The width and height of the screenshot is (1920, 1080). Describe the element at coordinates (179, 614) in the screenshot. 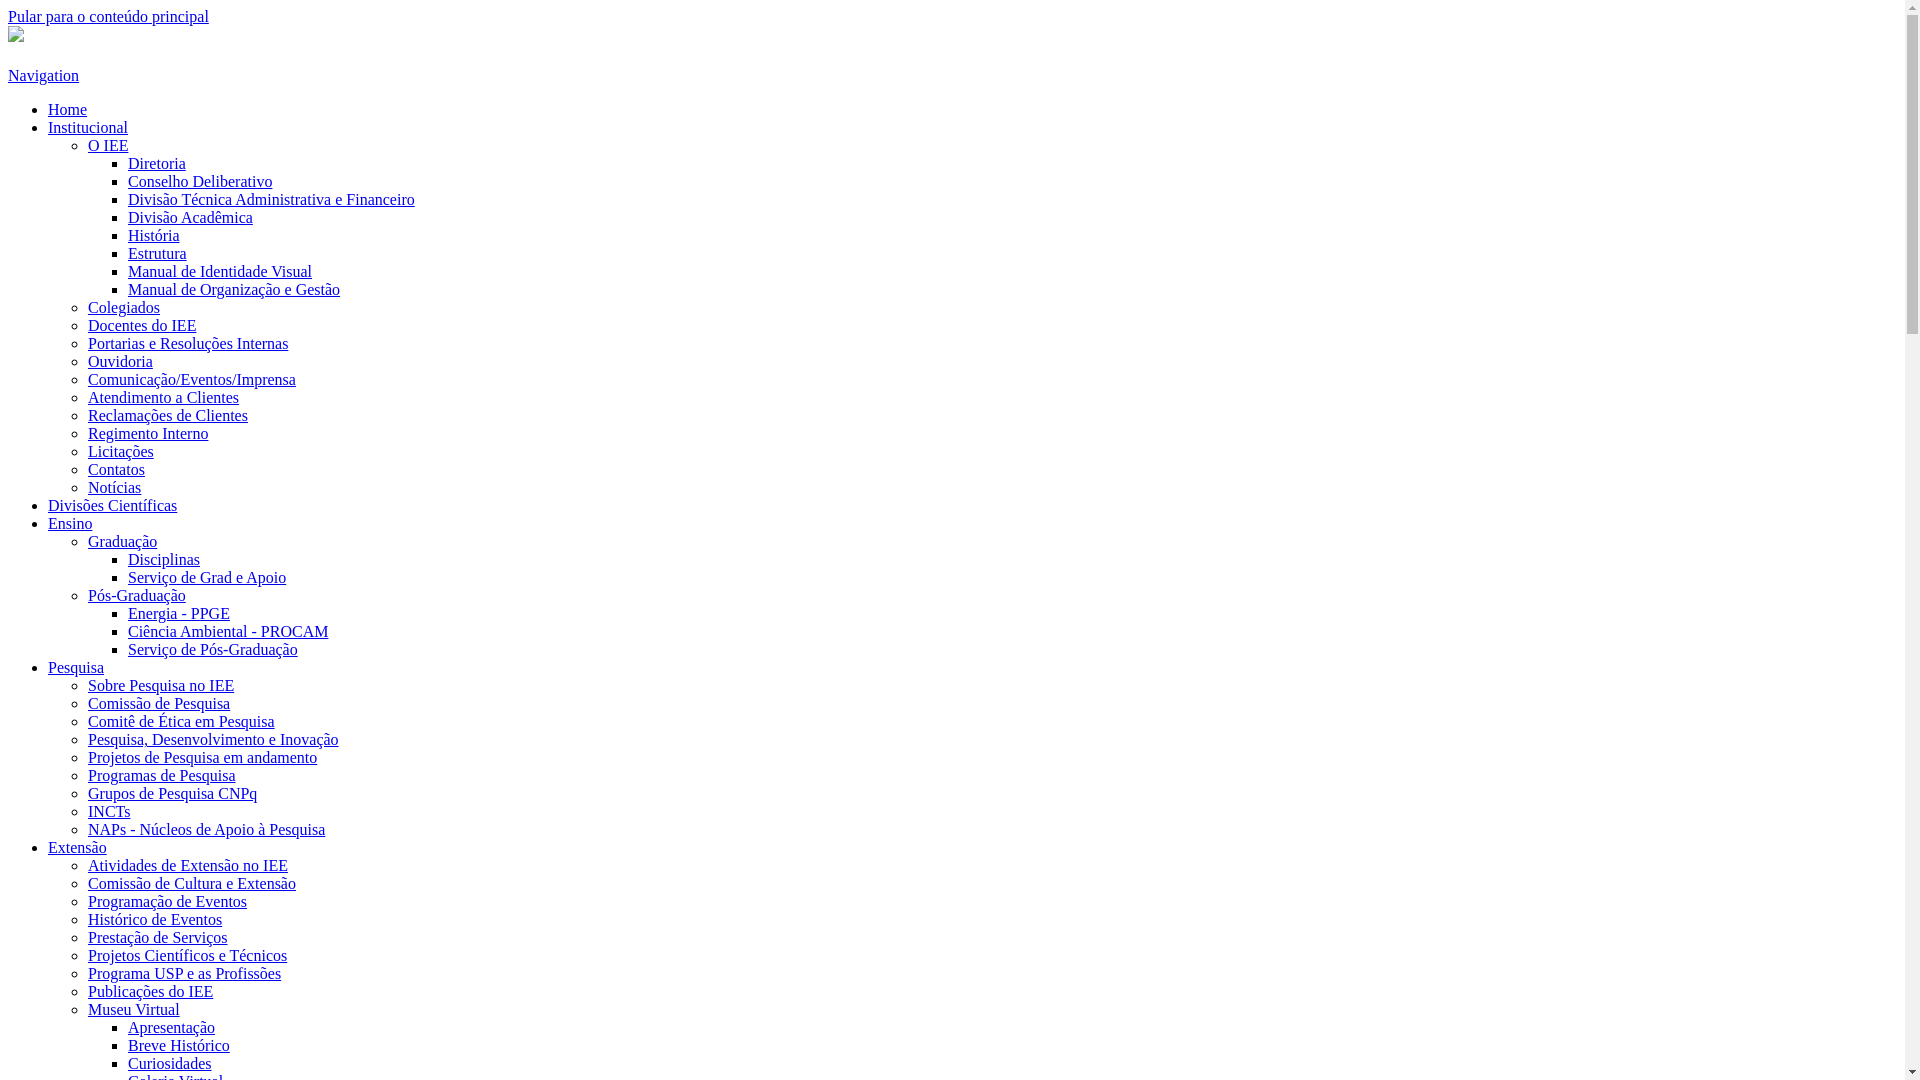

I see `Energia - PPGE` at that location.